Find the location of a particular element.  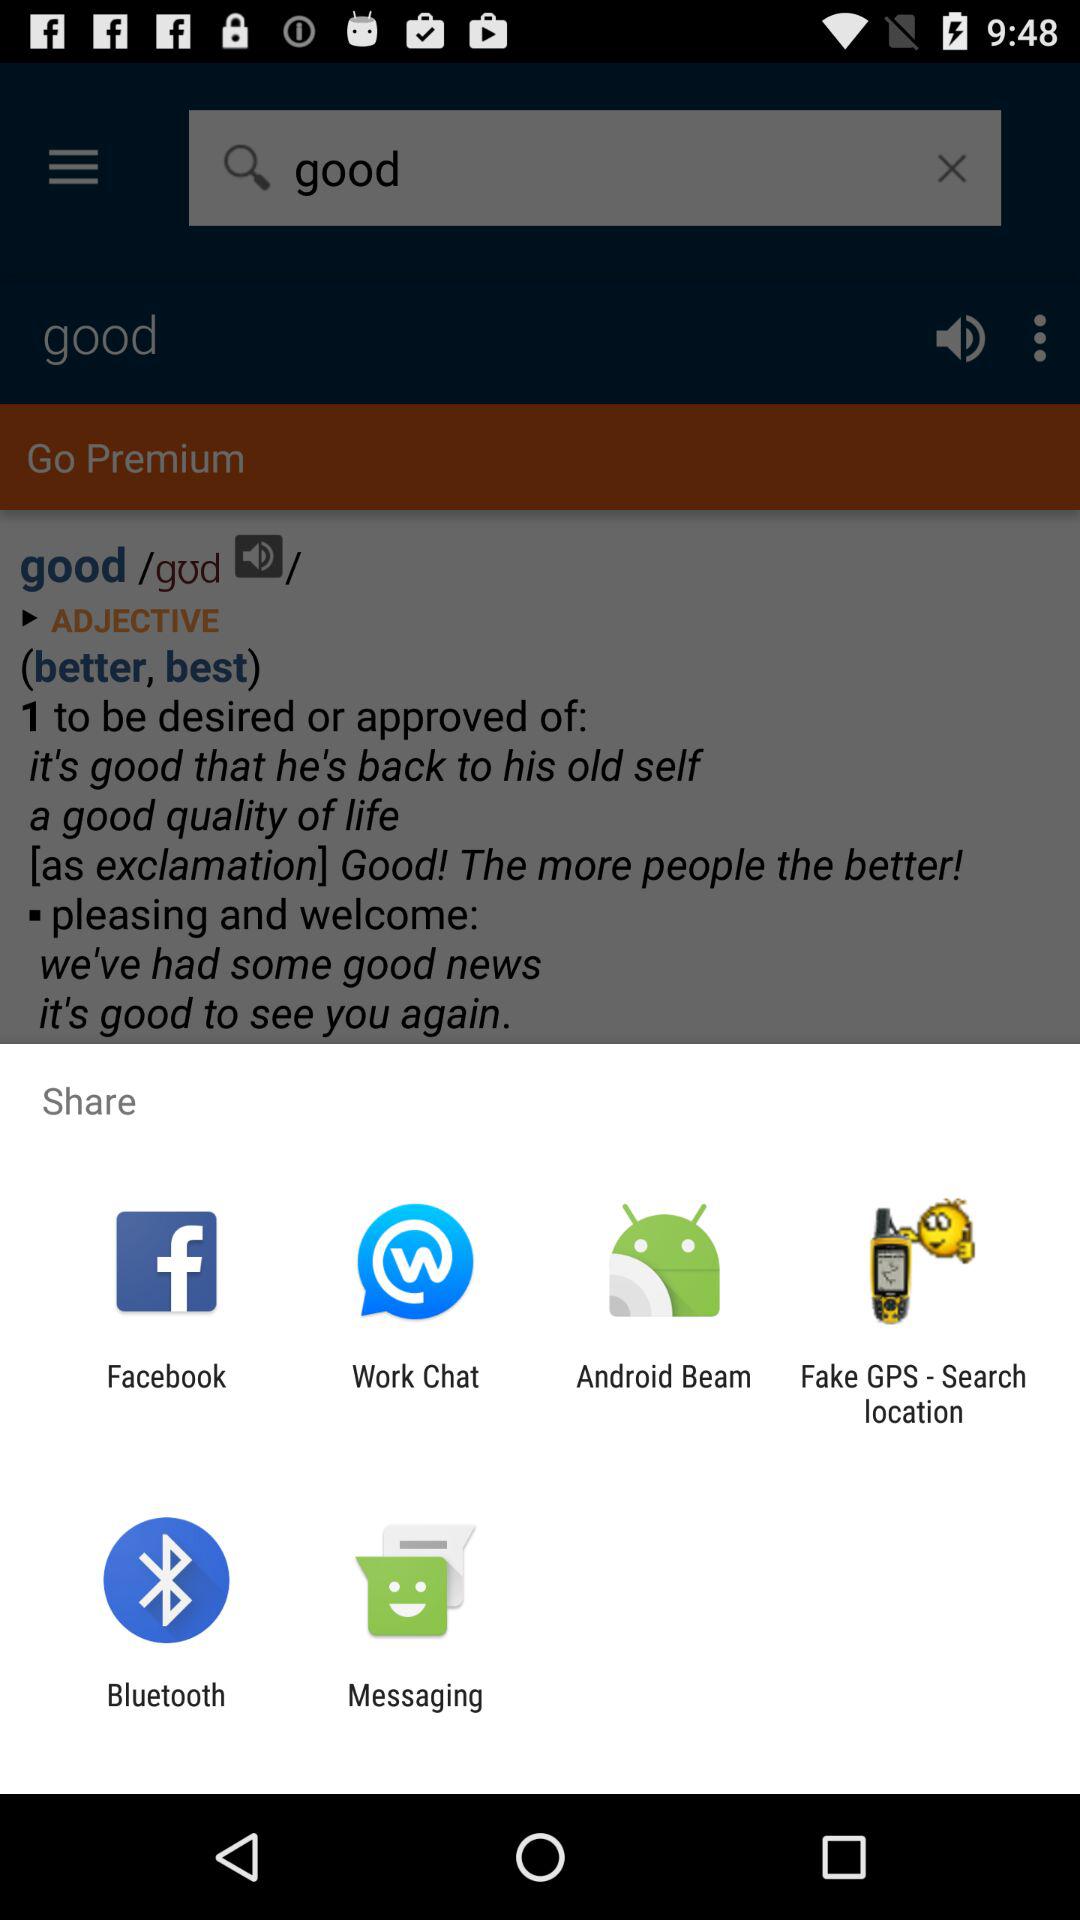

select icon at the bottom right corner is located at coordinates (913, 1393).